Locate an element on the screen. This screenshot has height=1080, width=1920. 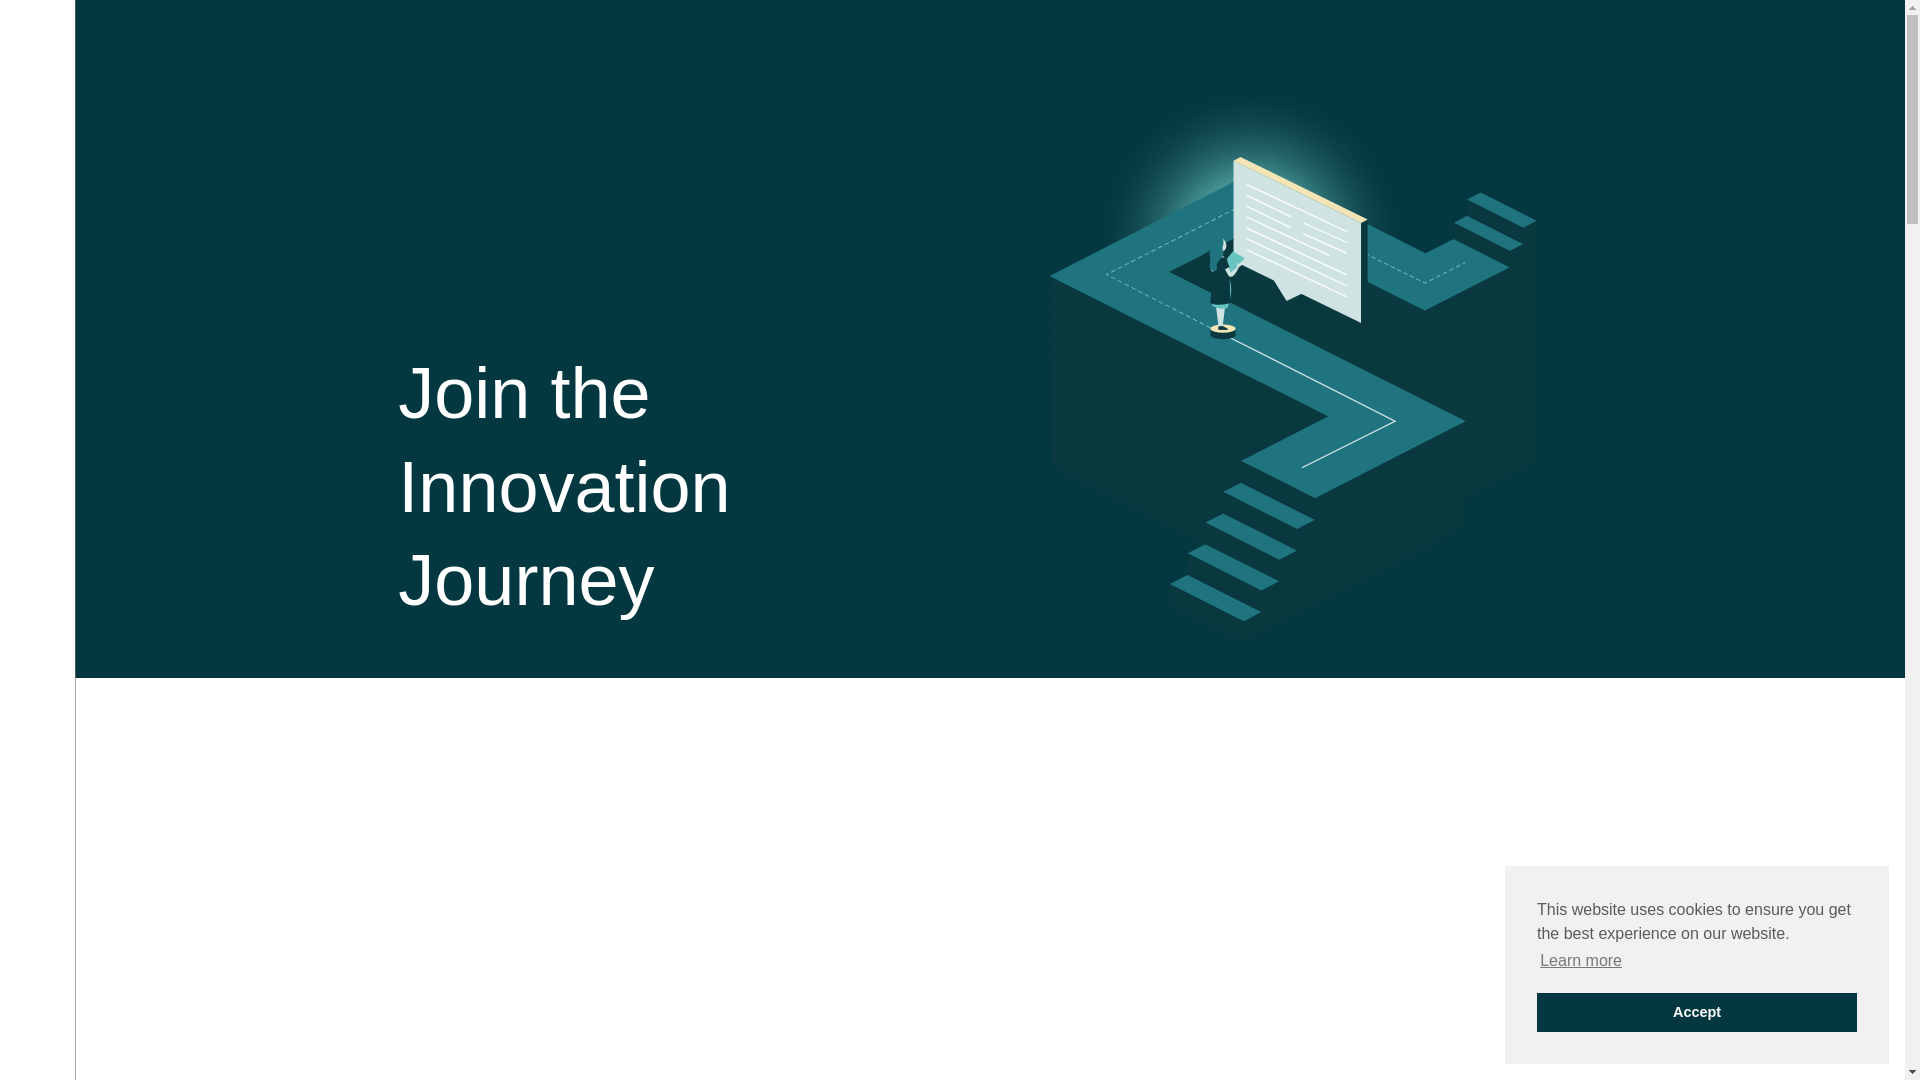
Twitter is located at coordinates (37, 1004).